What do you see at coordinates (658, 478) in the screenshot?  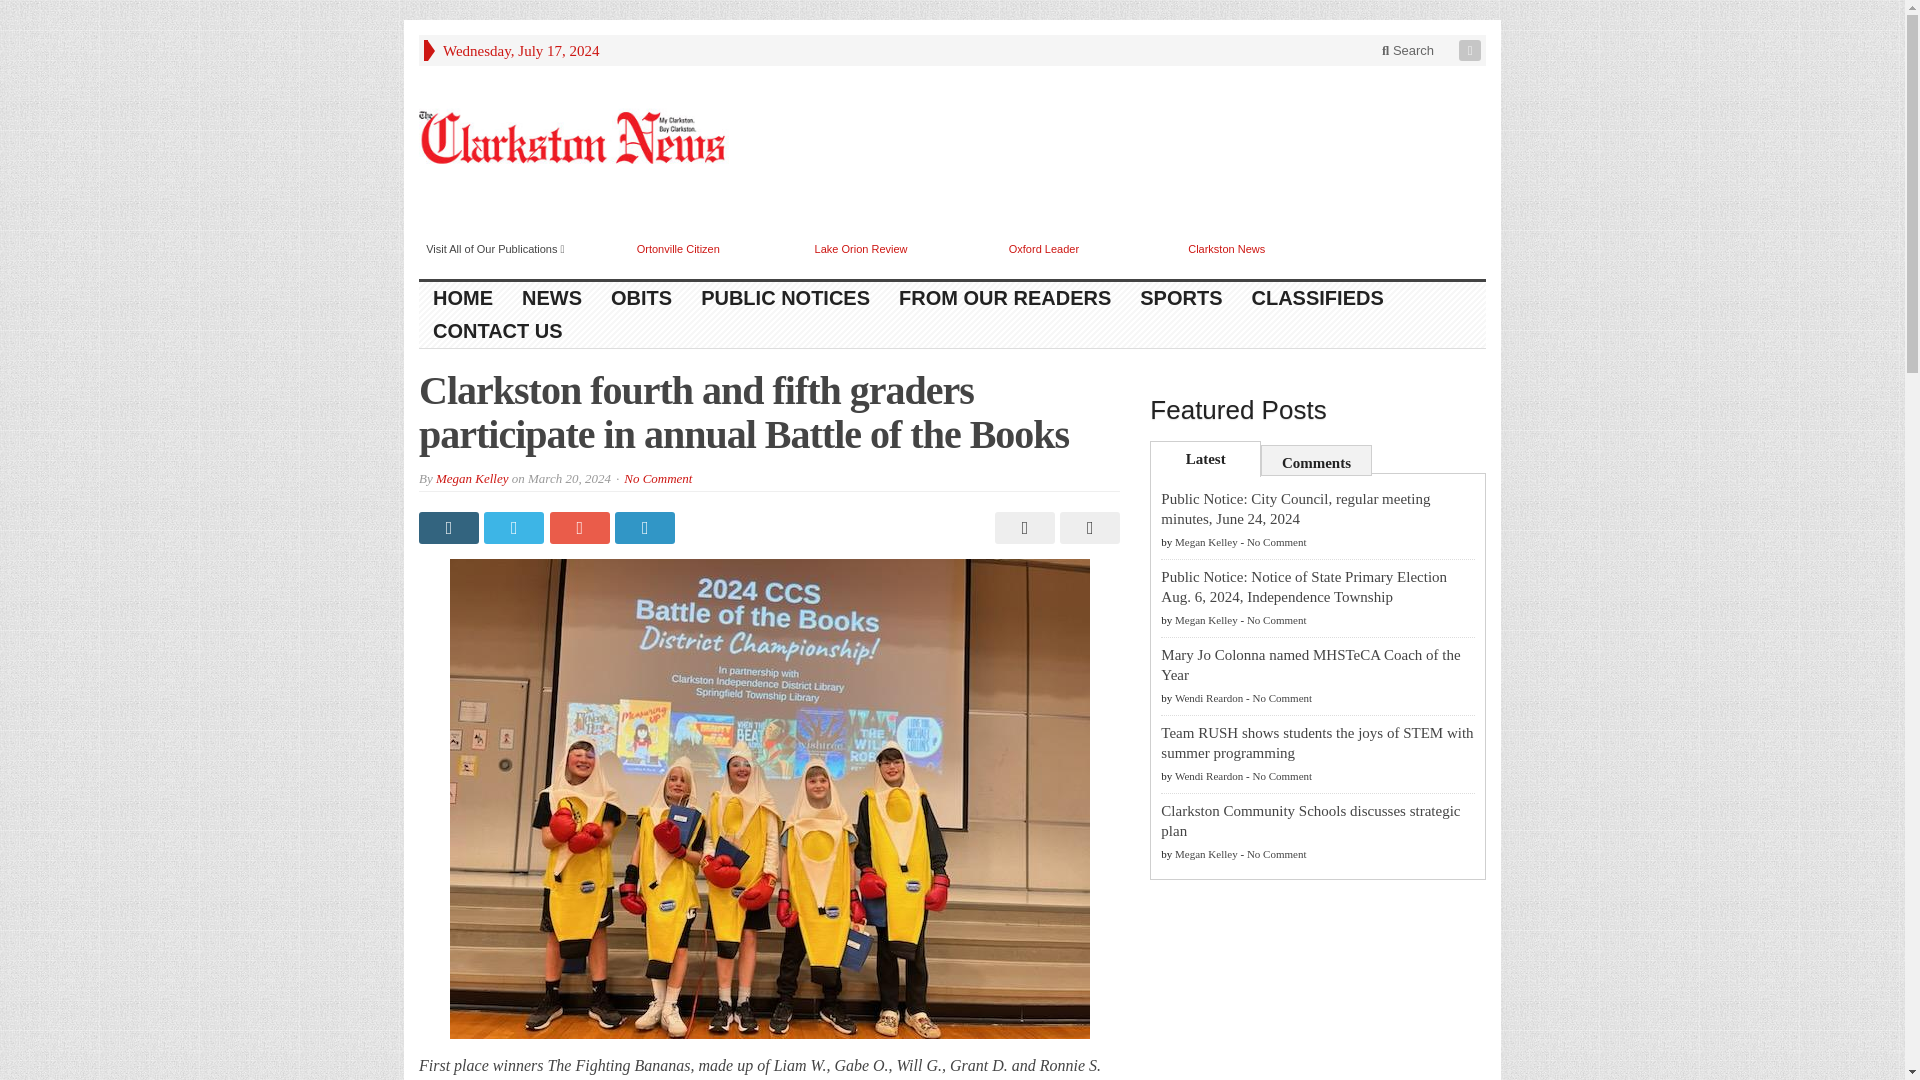 I see `No Comment` at bounding box center [658, 478].